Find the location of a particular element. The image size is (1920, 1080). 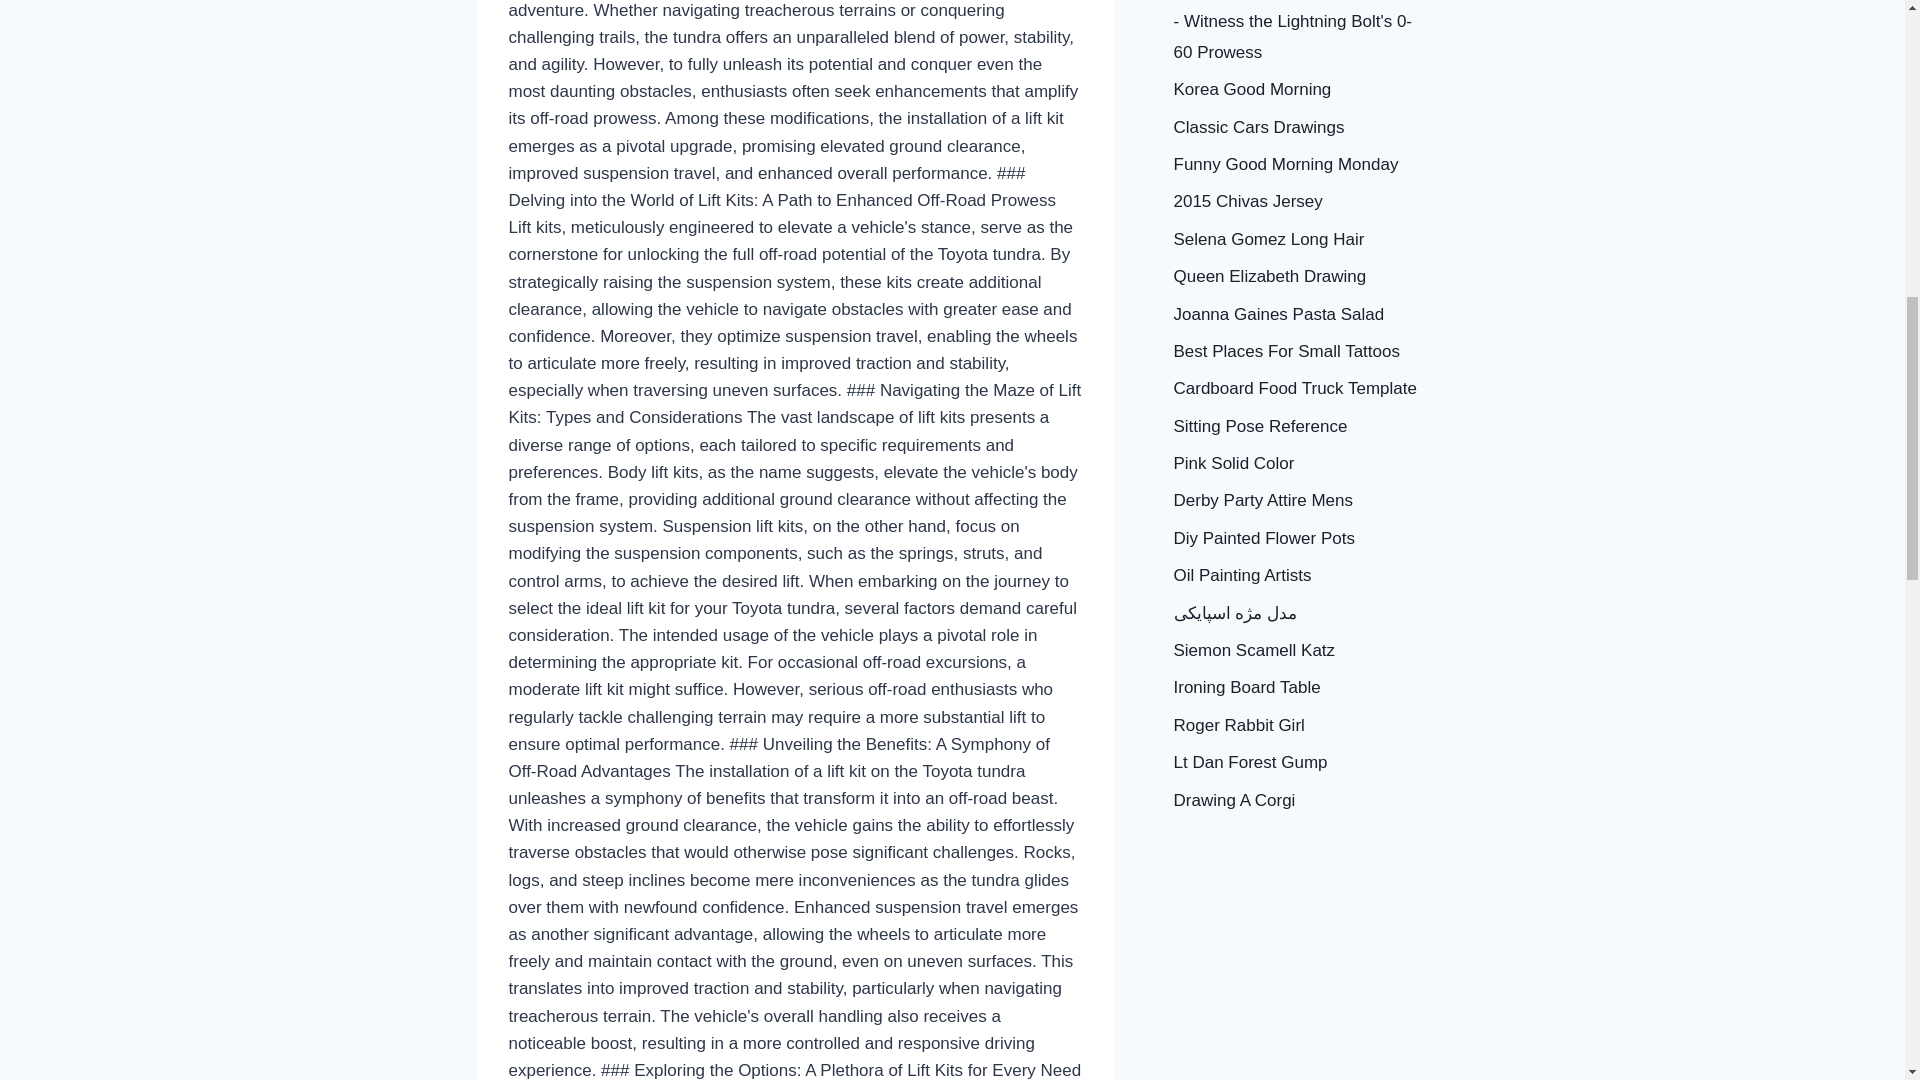

Selena Gomez Long Hair is located at coordinates (1269, 240).